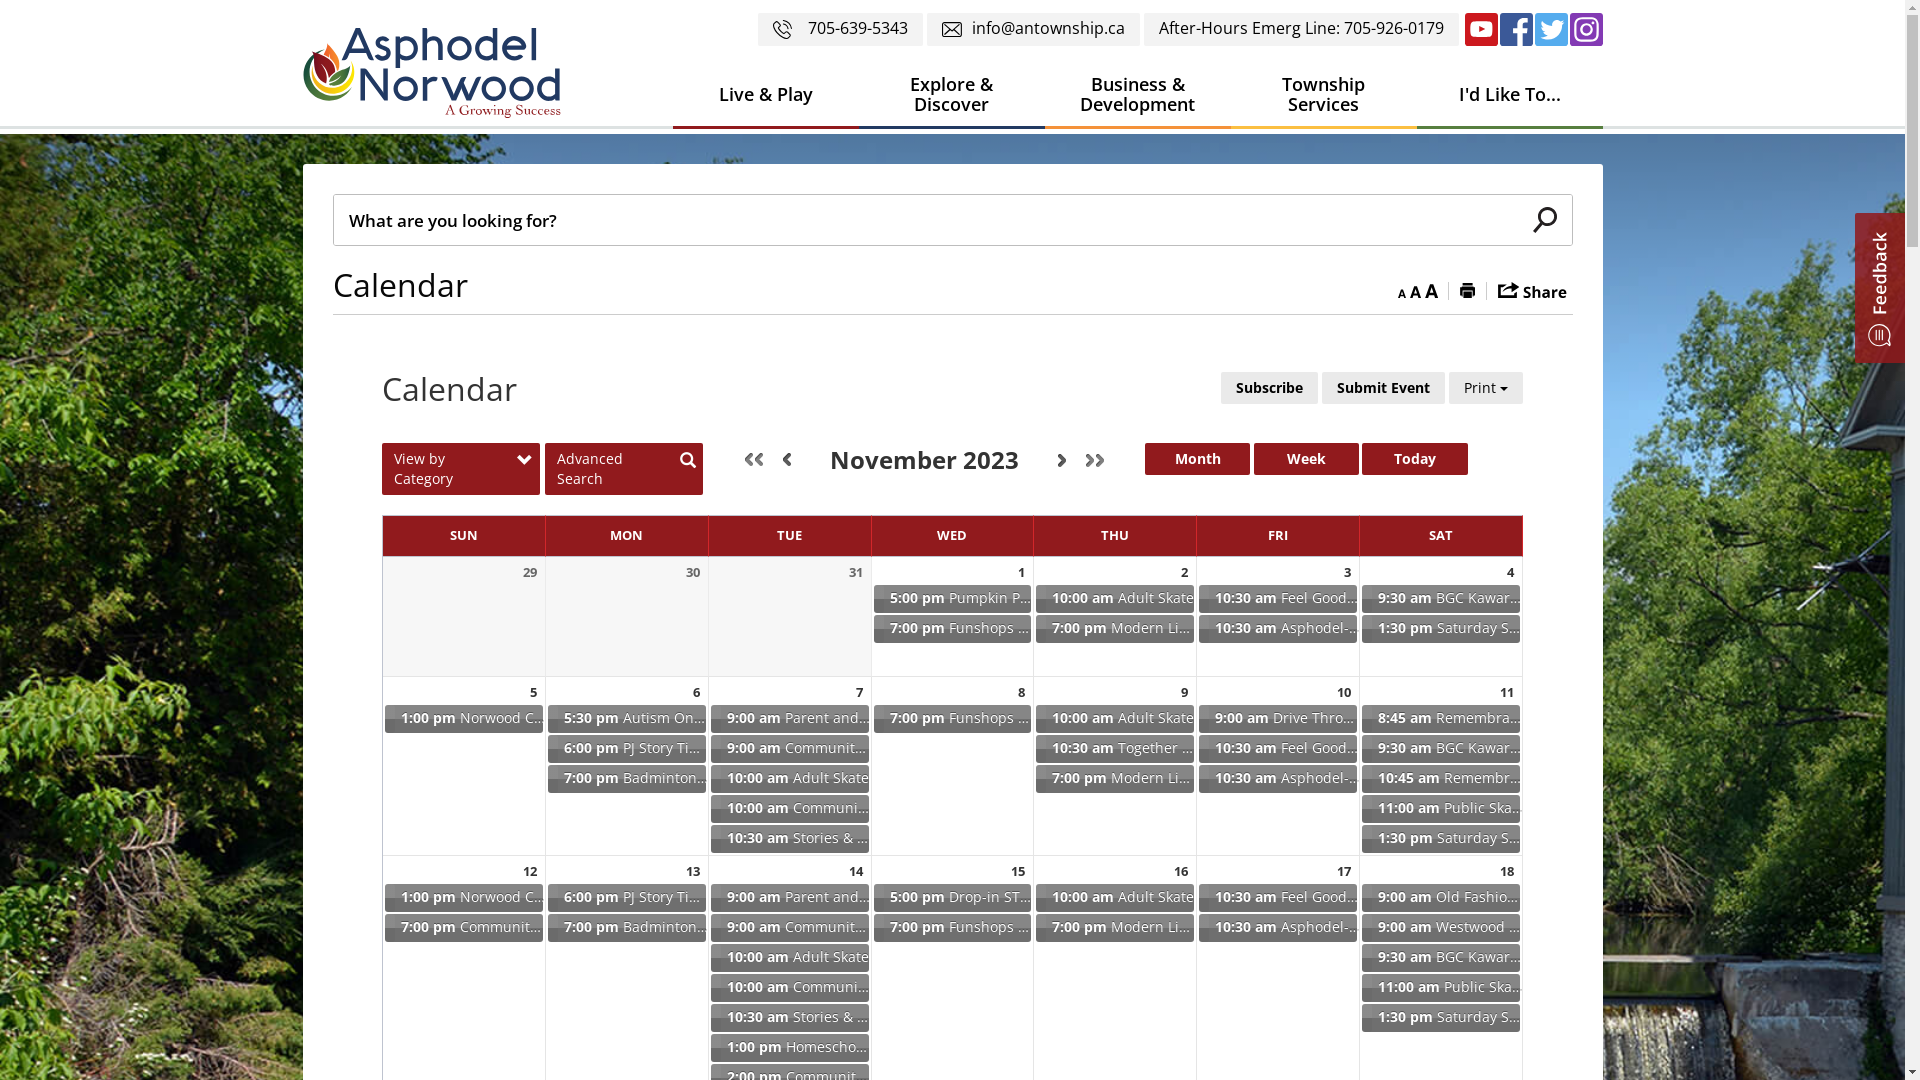  What do you see at coordinates (1486, 388) in the screenshot?
I see `Print ` at bounding box center [1486, 388].